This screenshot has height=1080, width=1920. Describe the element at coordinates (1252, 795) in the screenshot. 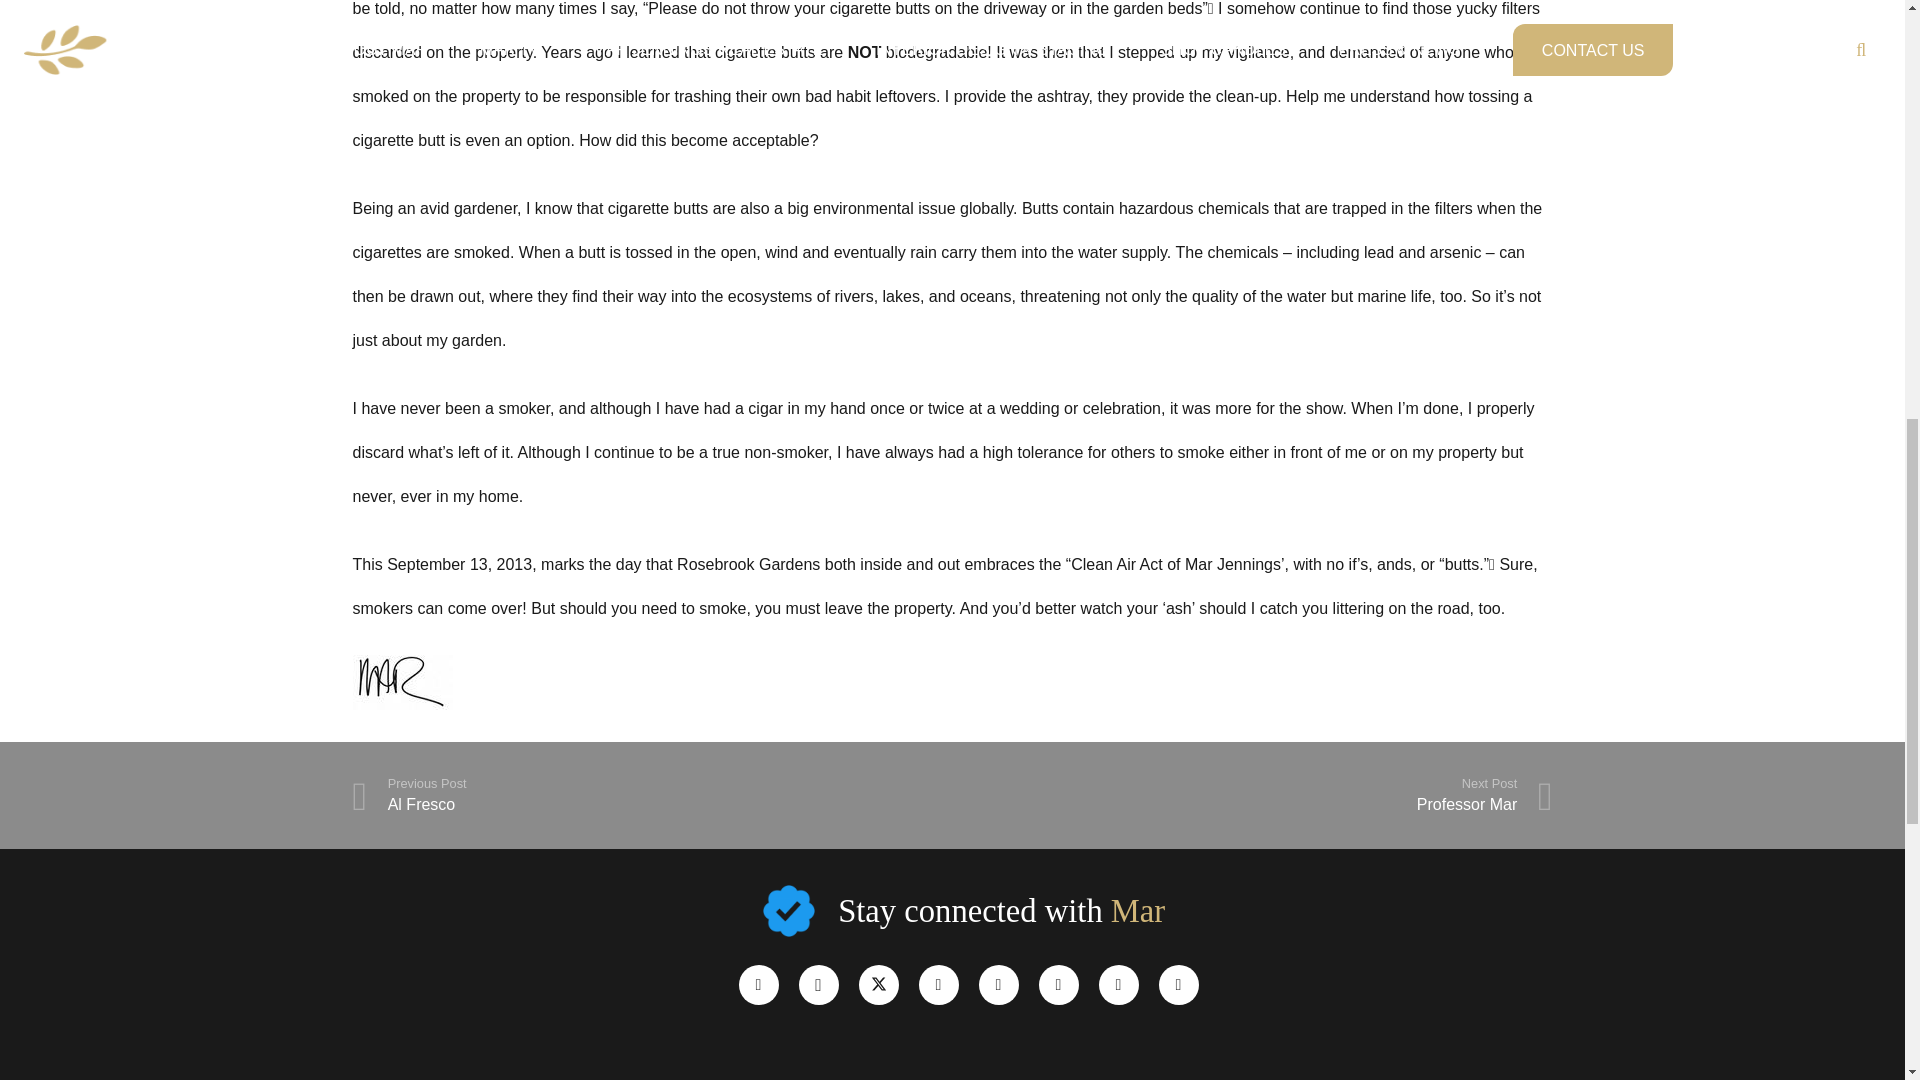

I see `Facebook` at that location.